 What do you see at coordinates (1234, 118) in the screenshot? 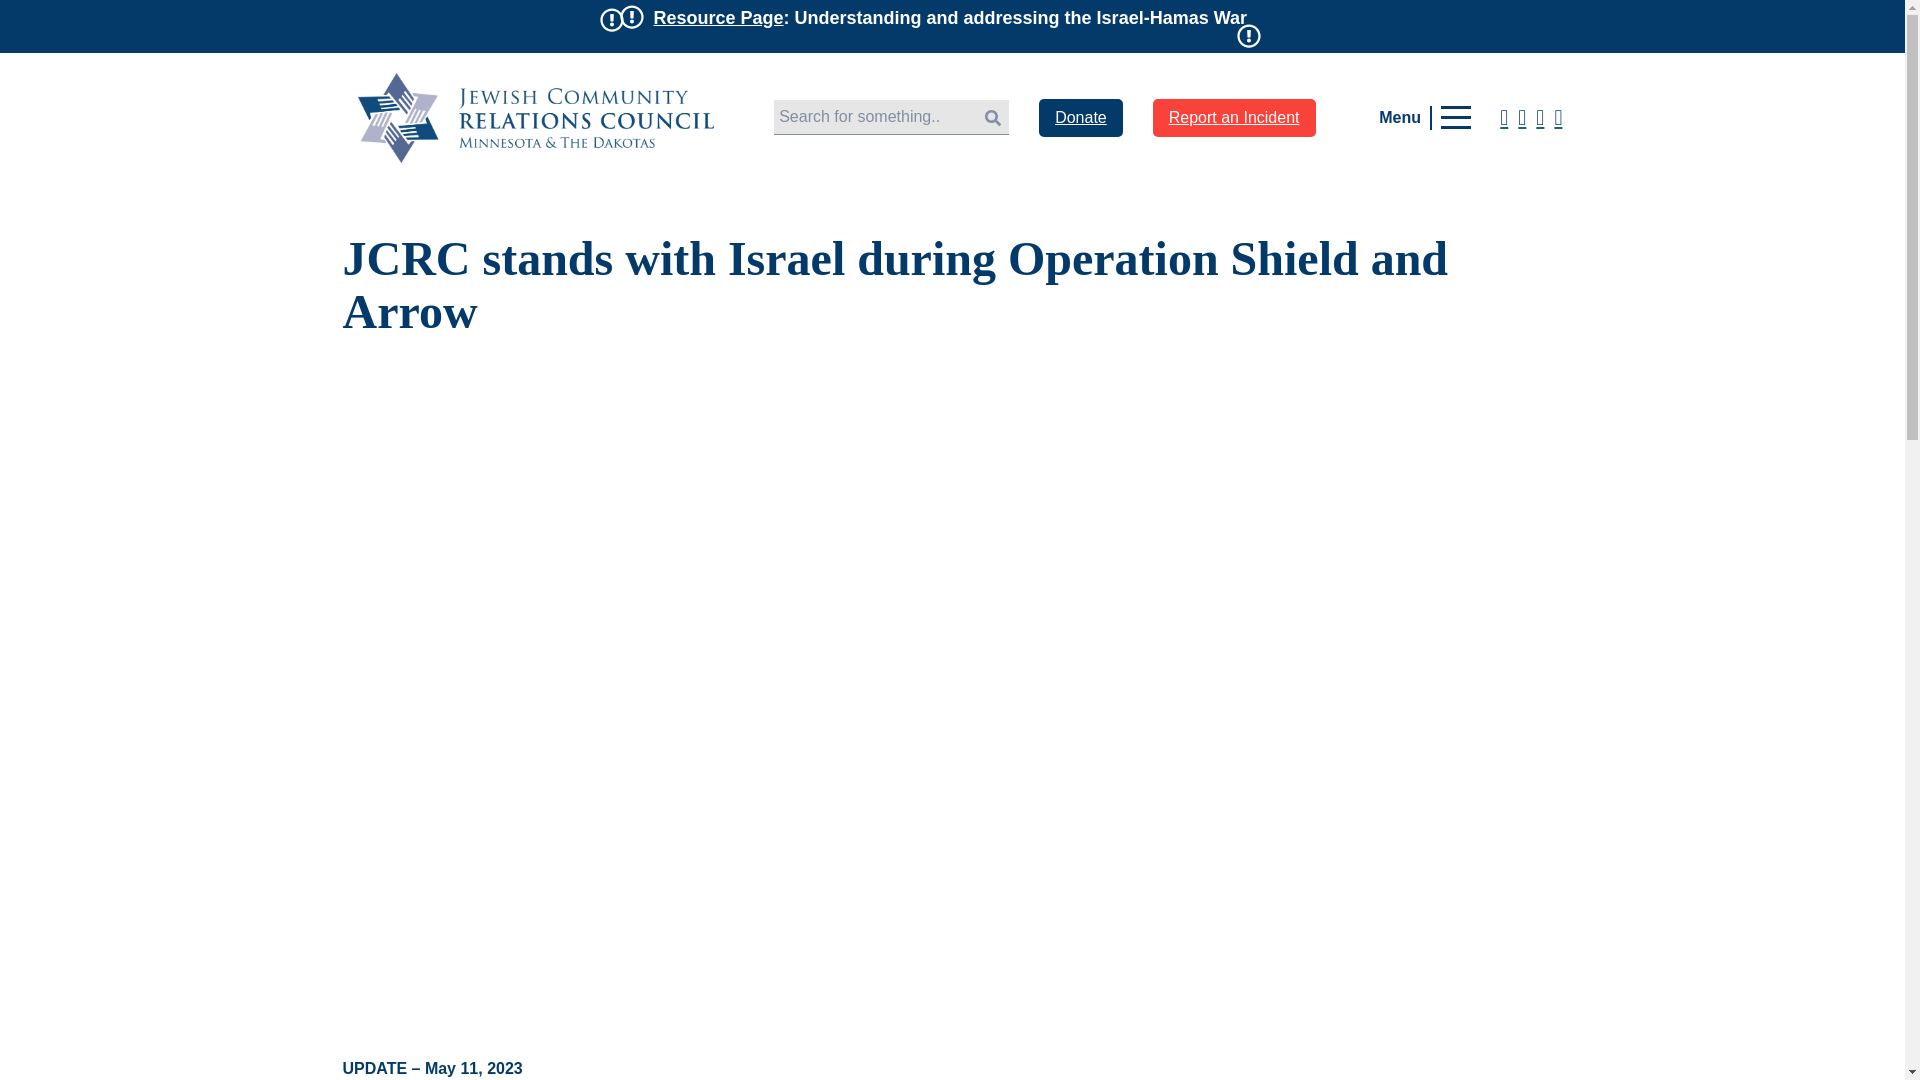
I see `Report an Incident` at bounding box center [1234, 118].